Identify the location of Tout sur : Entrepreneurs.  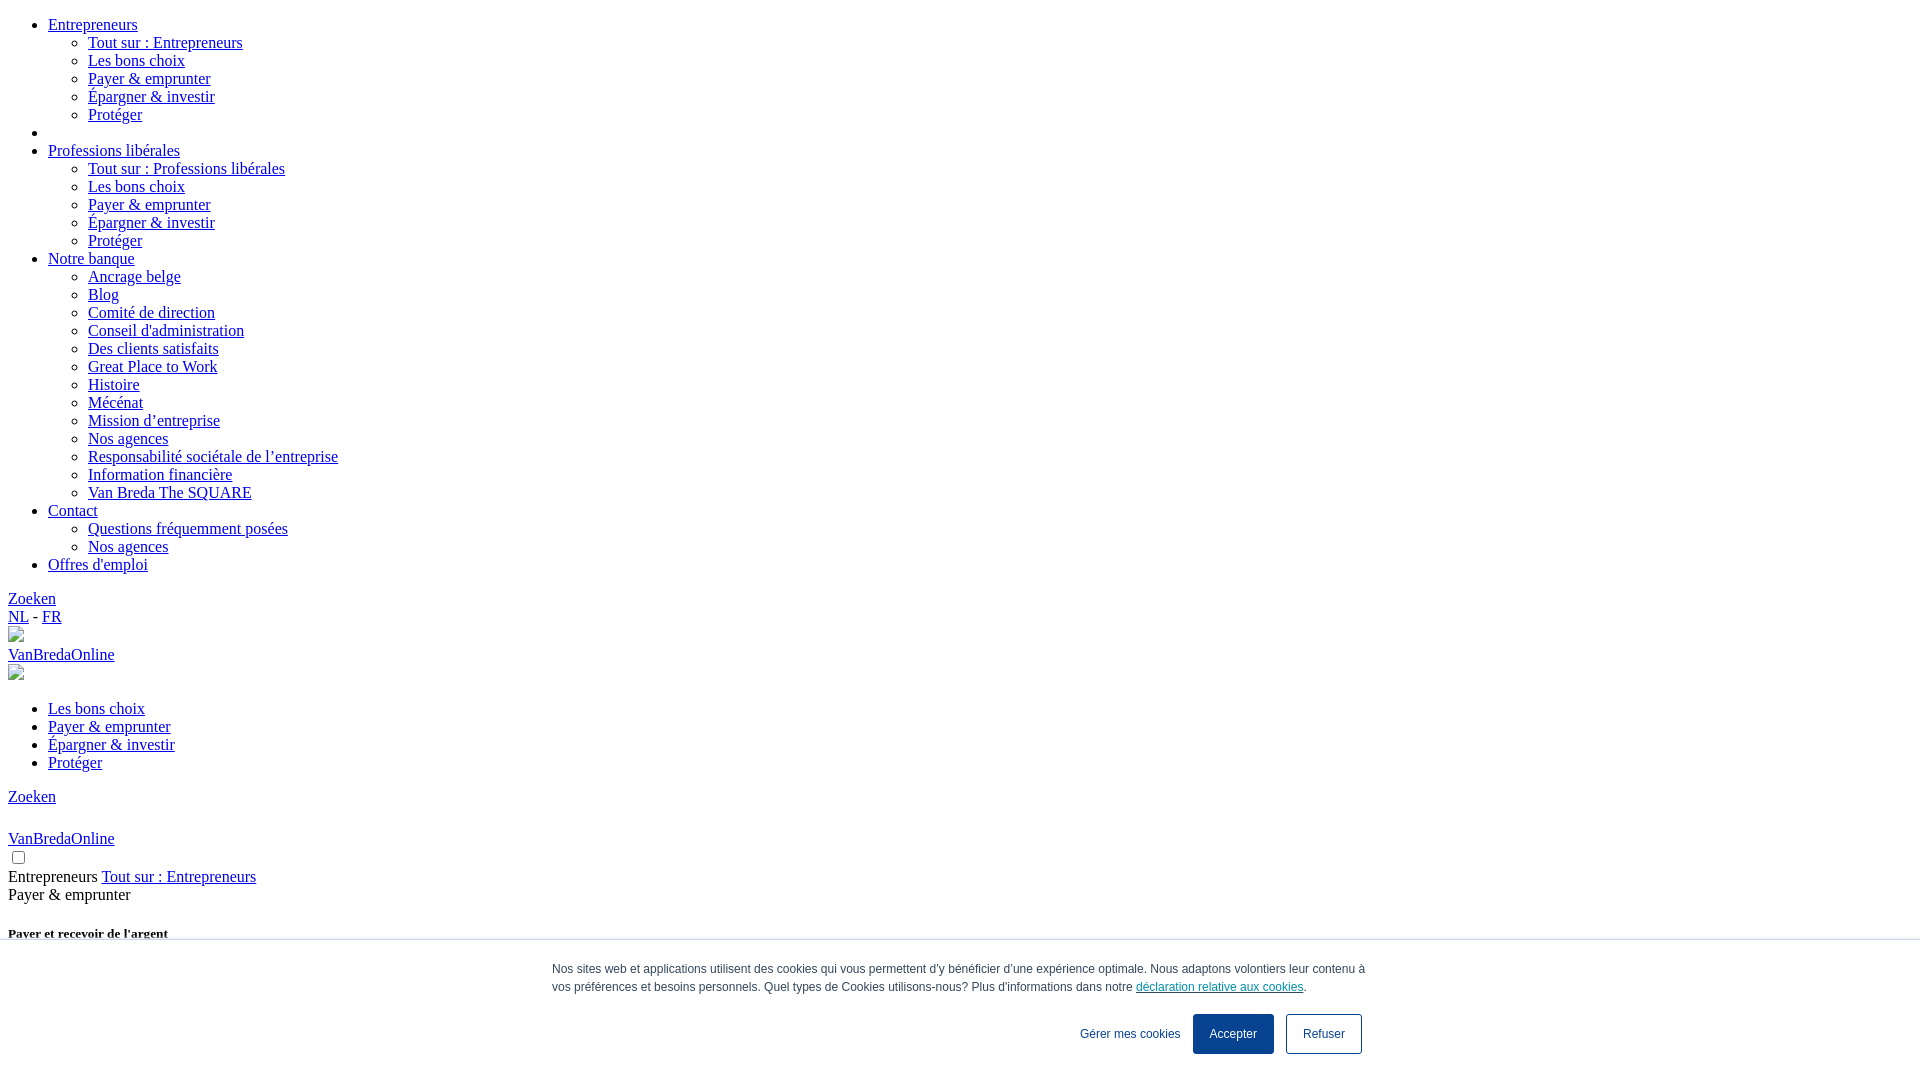
(178, 876).